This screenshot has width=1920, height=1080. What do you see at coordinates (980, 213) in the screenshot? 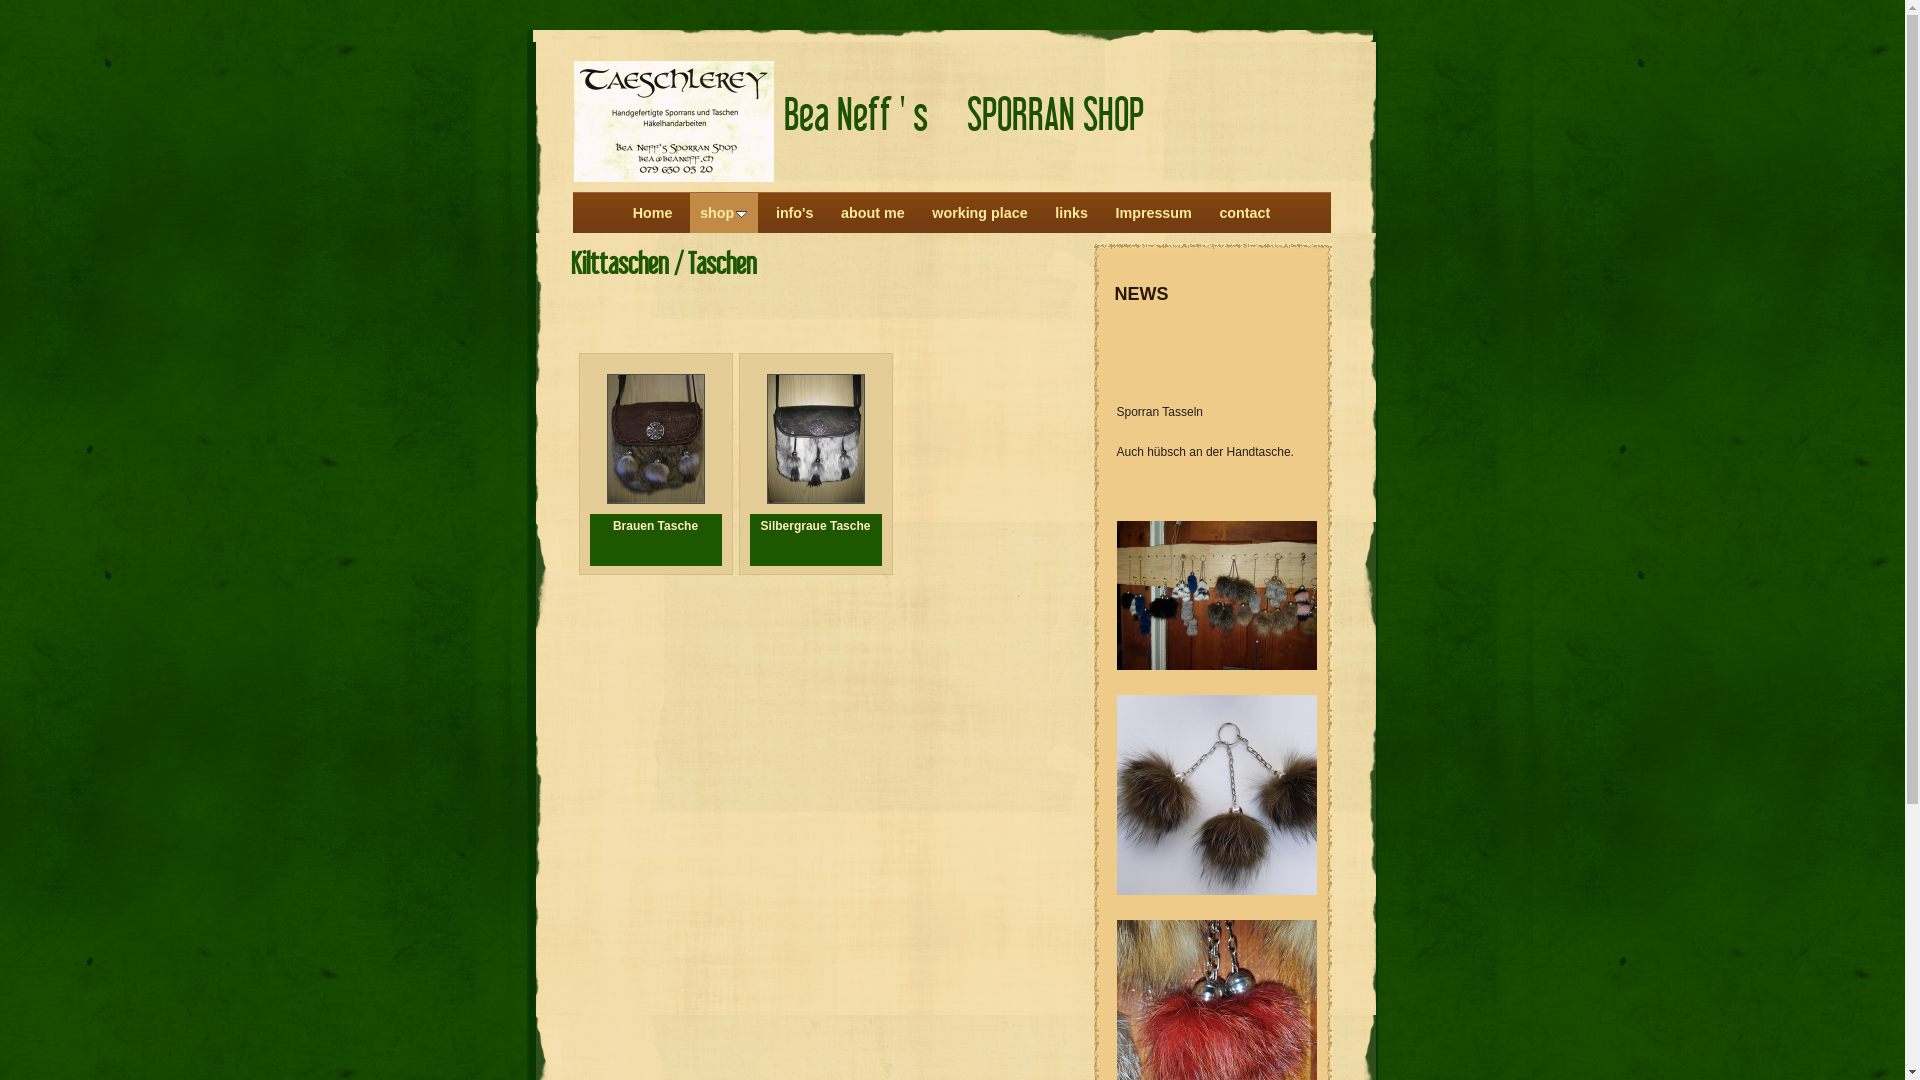
I see `working place` at bounding box center [980, 213].